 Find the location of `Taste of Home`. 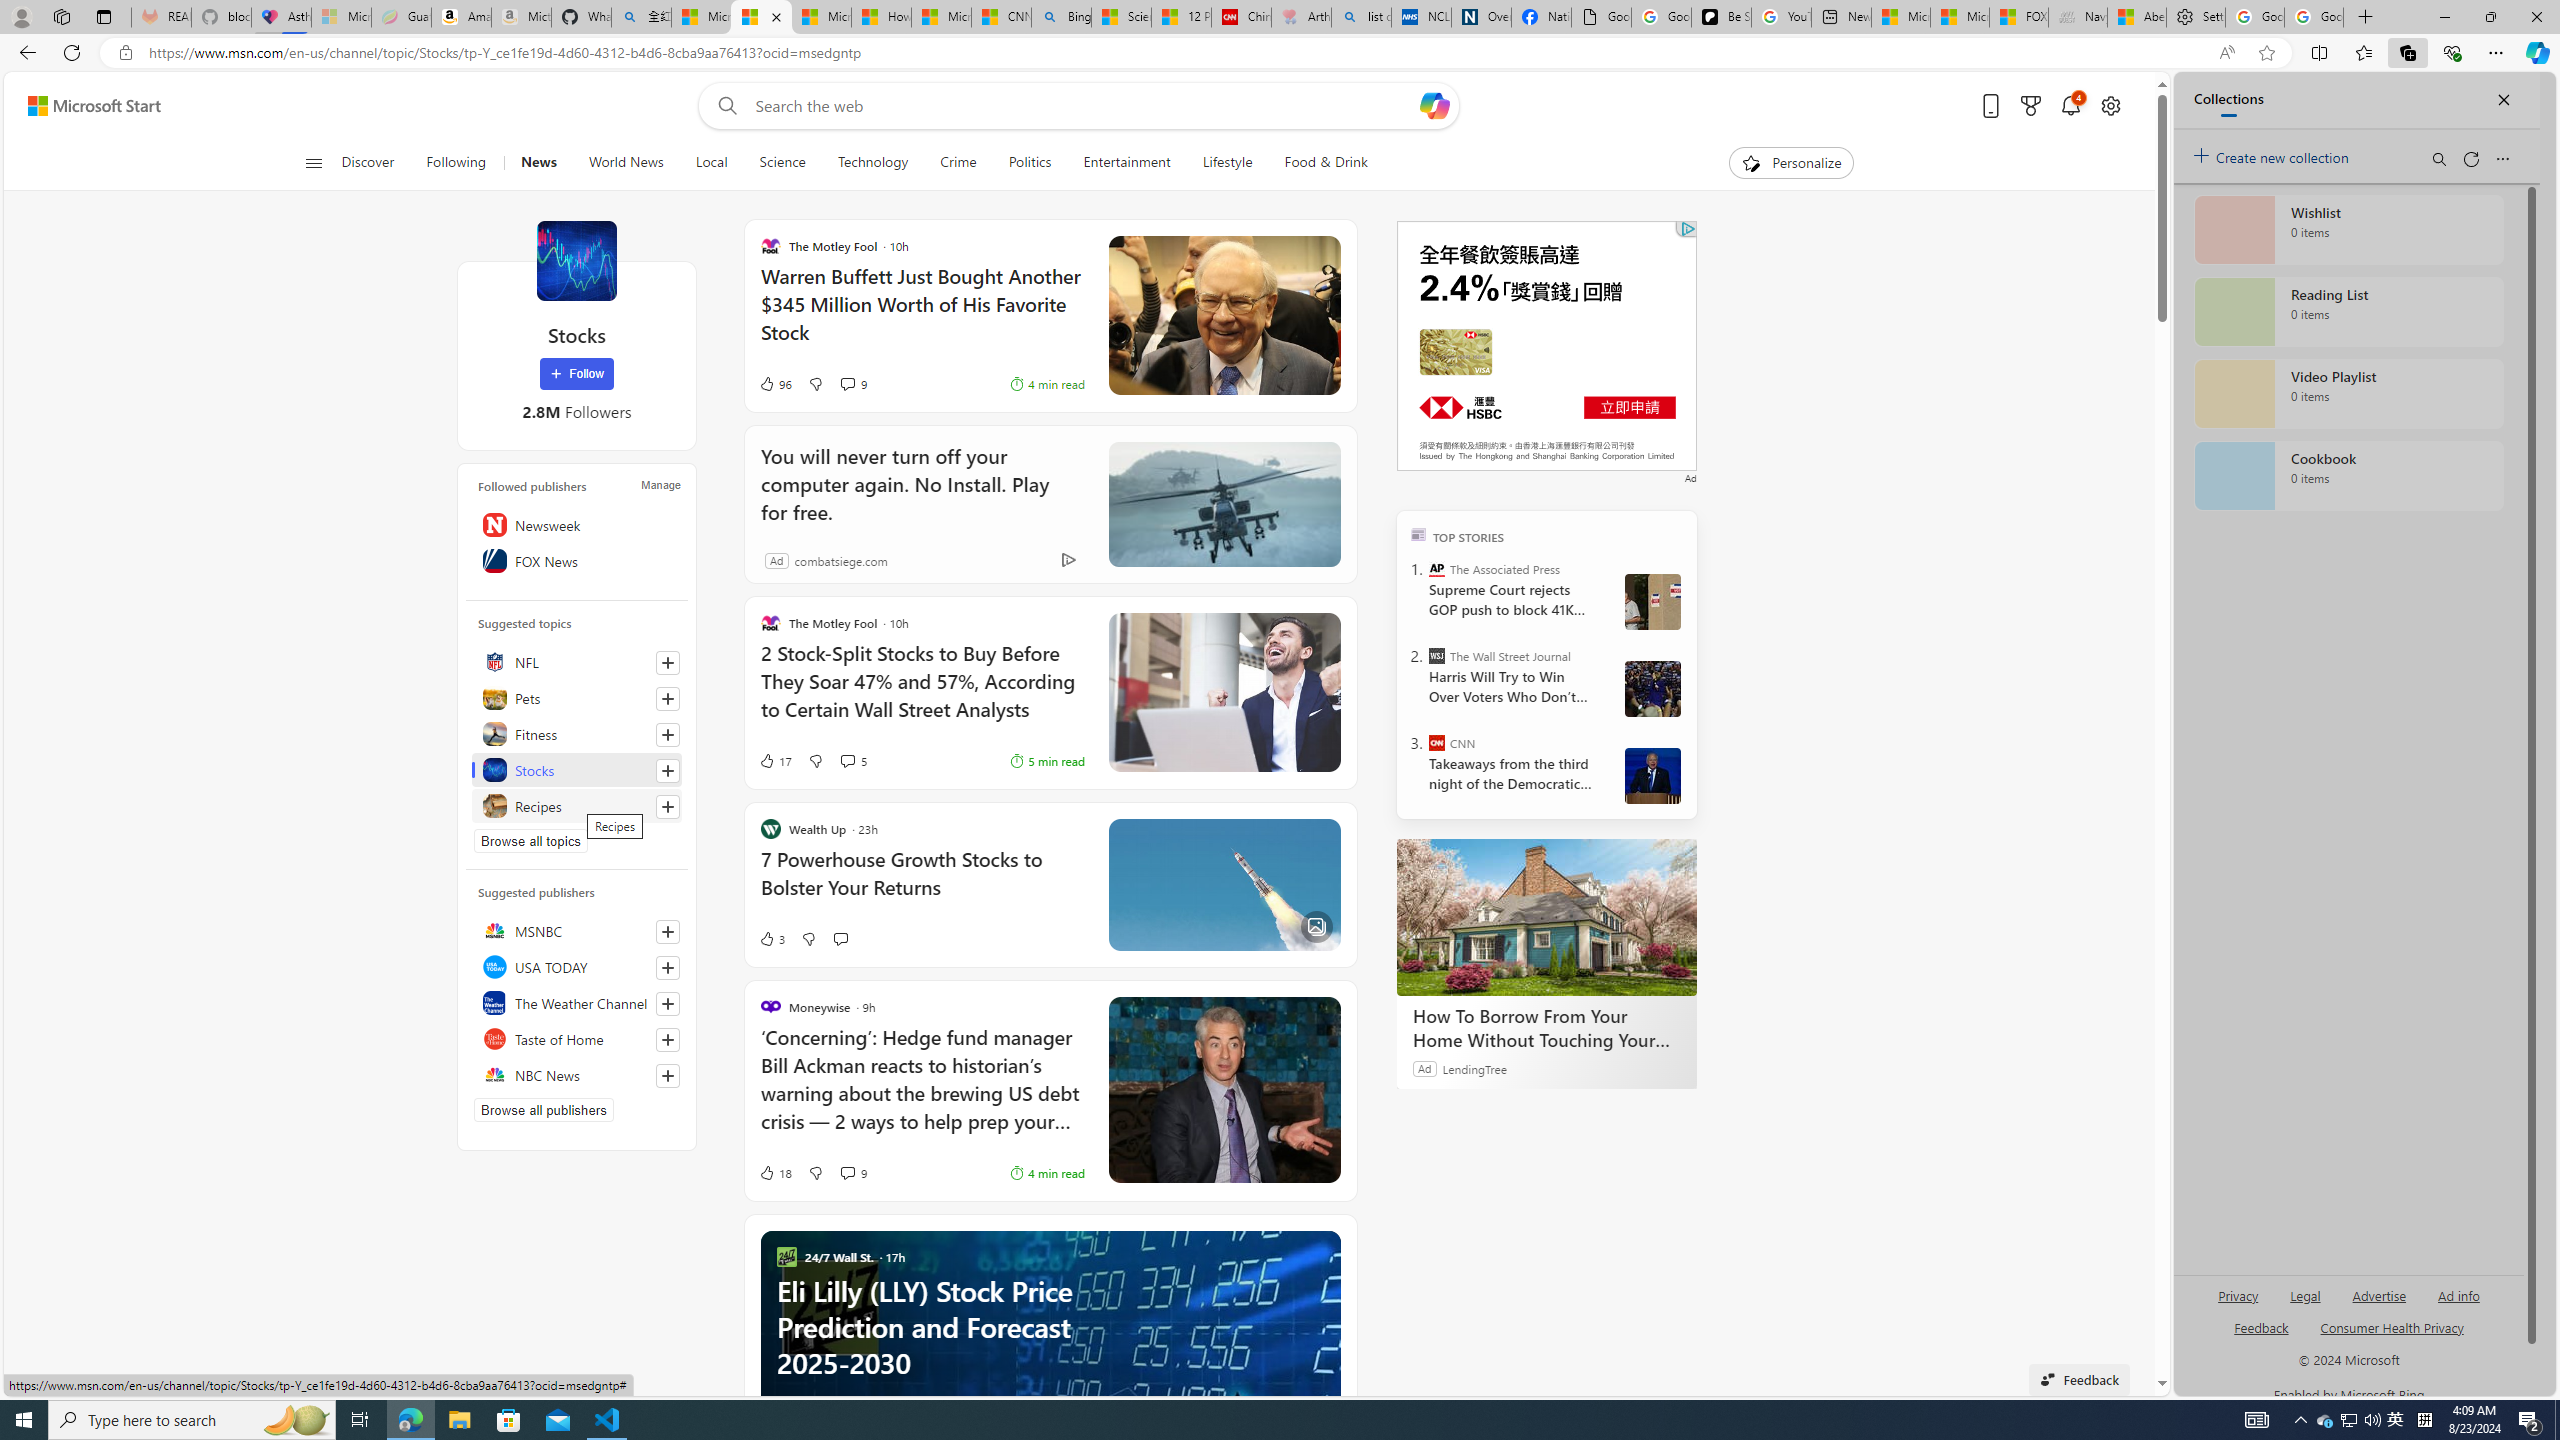

Taste of Home is located at coordinates (576, 1038).